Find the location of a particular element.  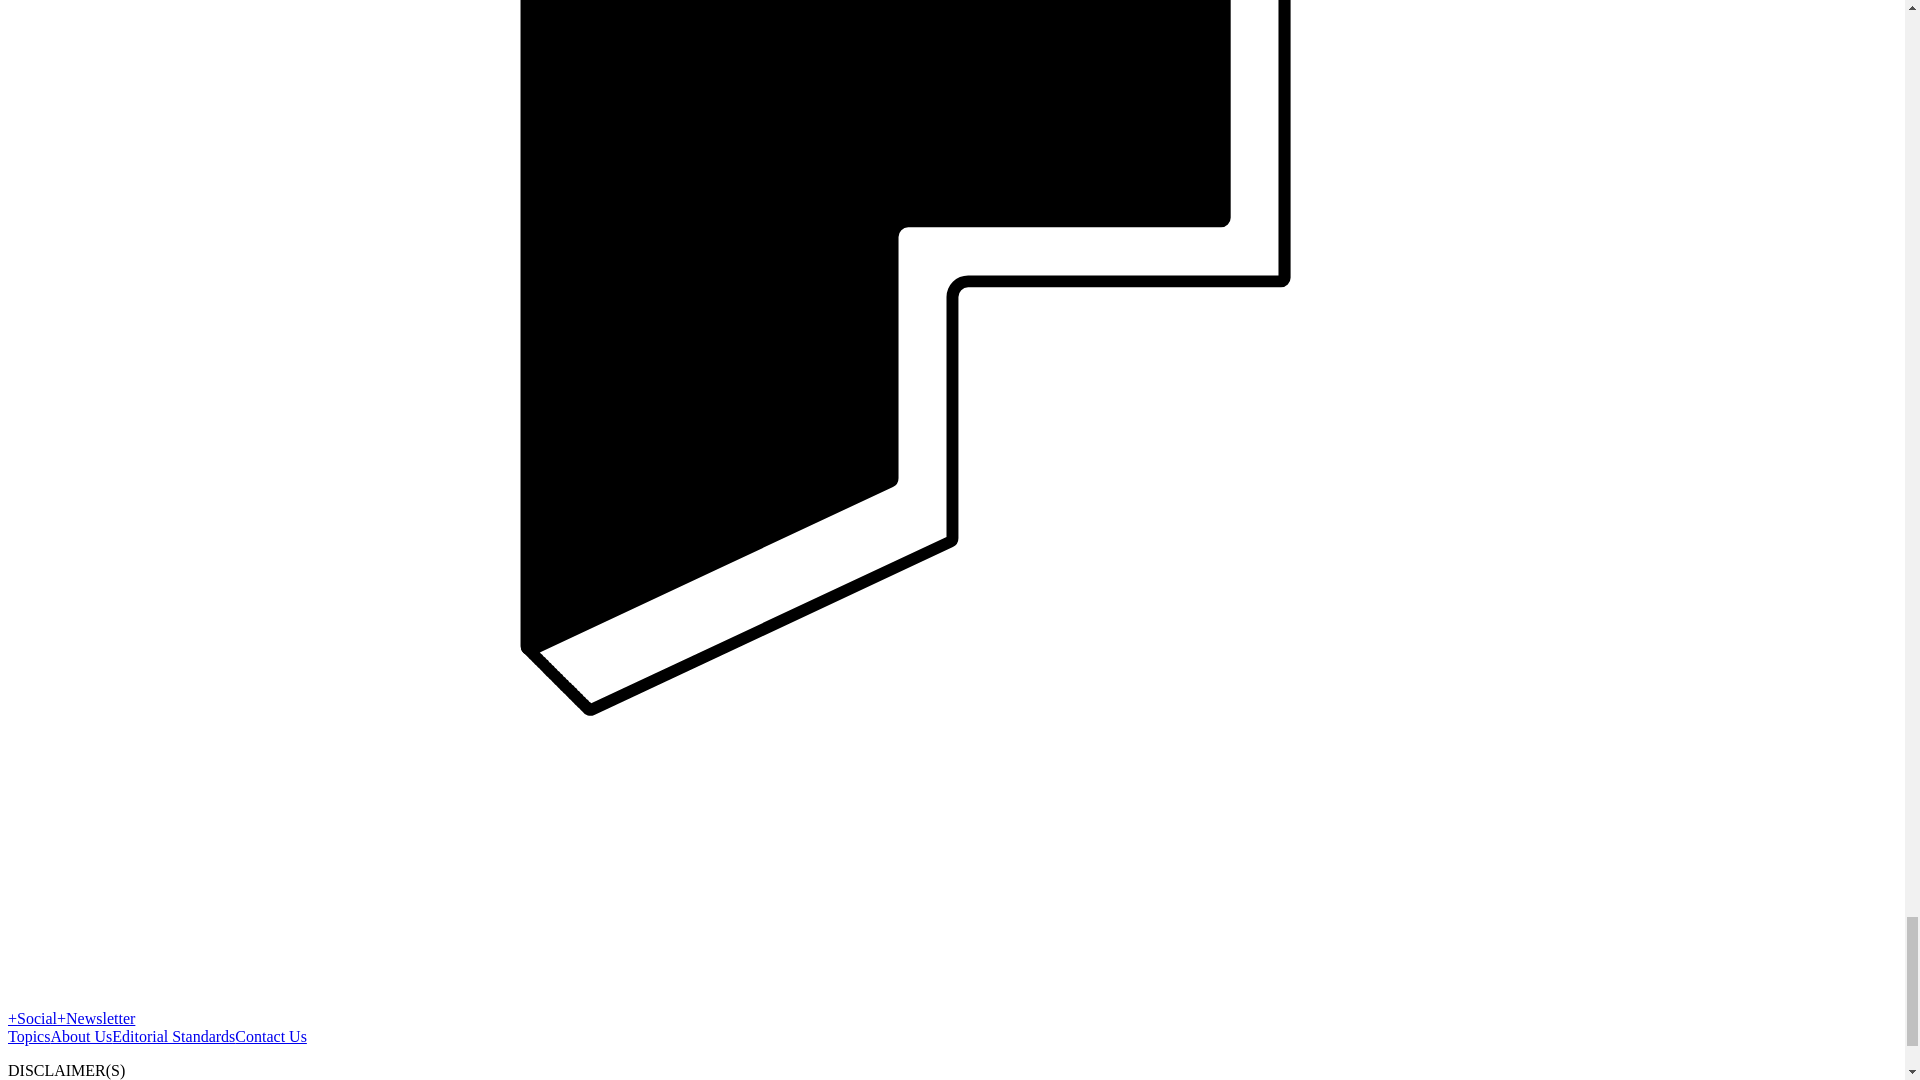

Editorial Standards is located at coordinates (172, 1036).